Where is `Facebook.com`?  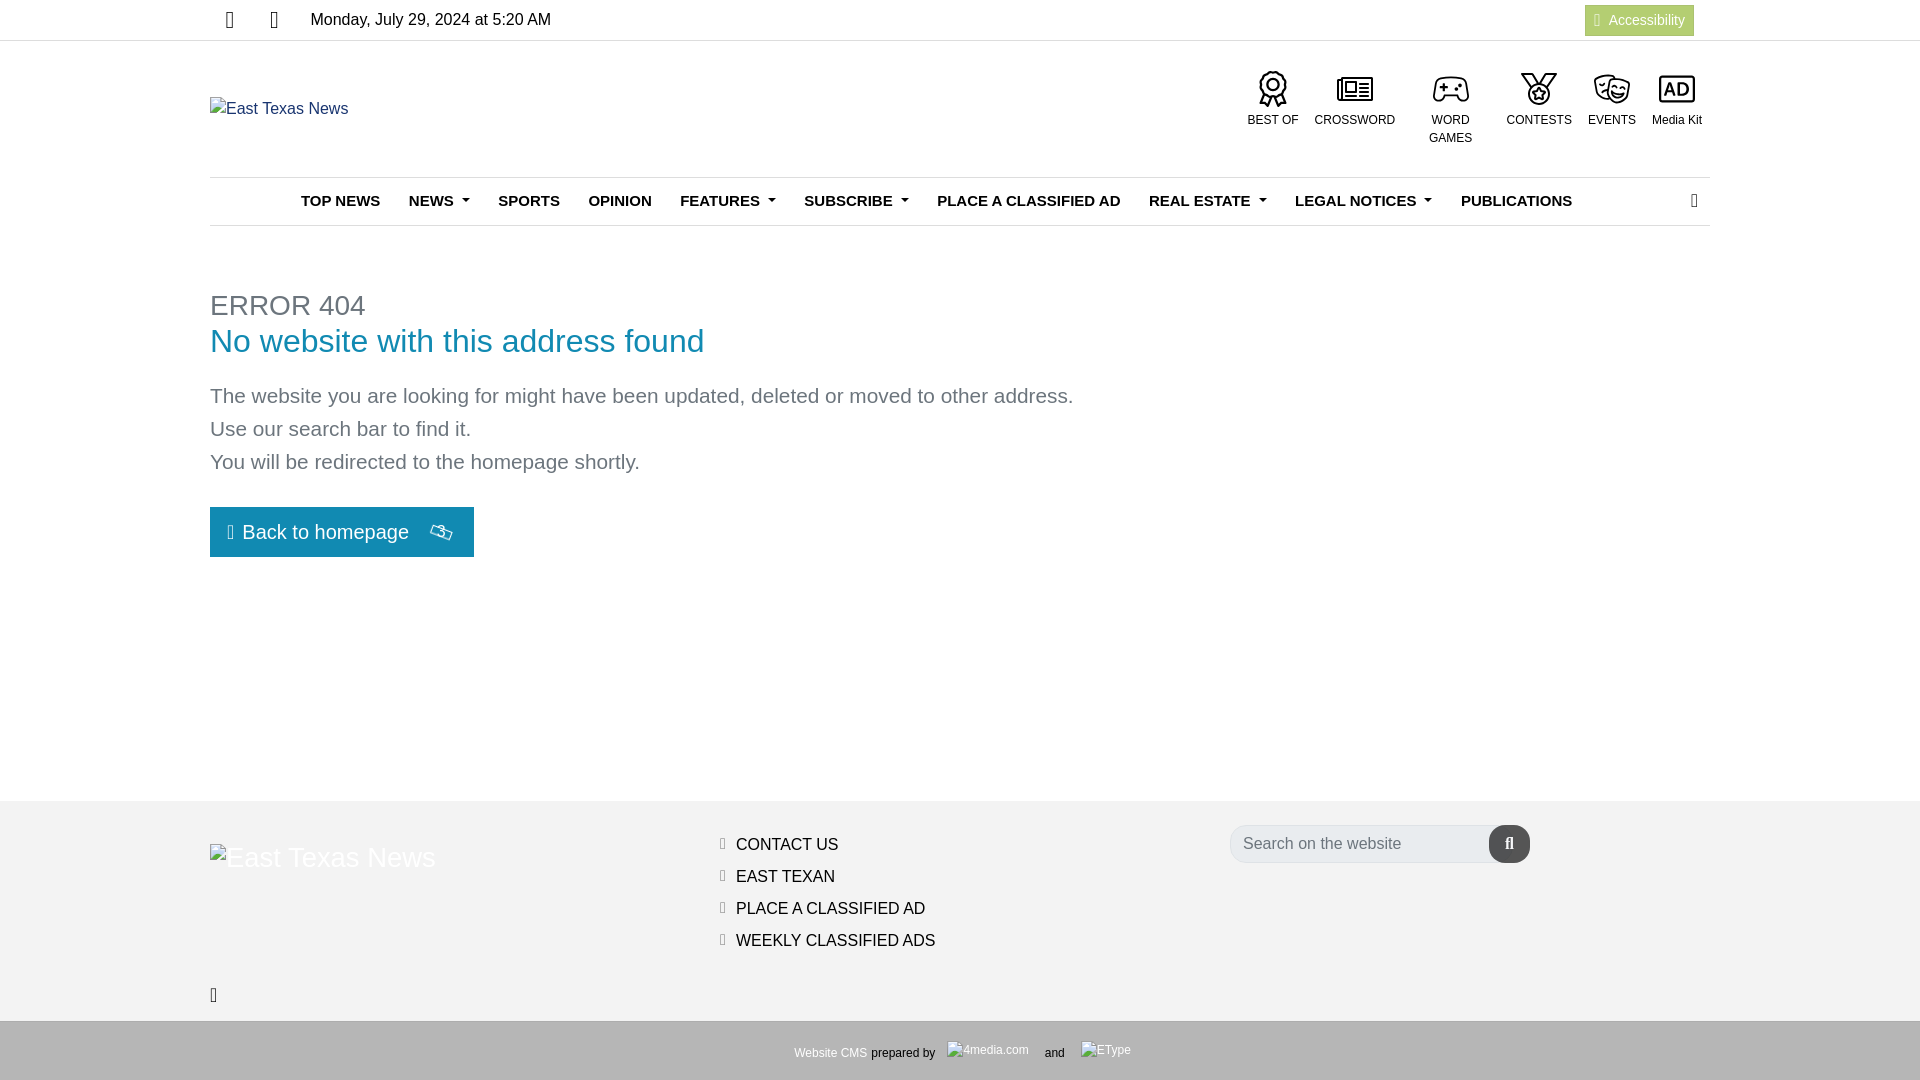 Facebook.com is located at coordinates (229, 20).